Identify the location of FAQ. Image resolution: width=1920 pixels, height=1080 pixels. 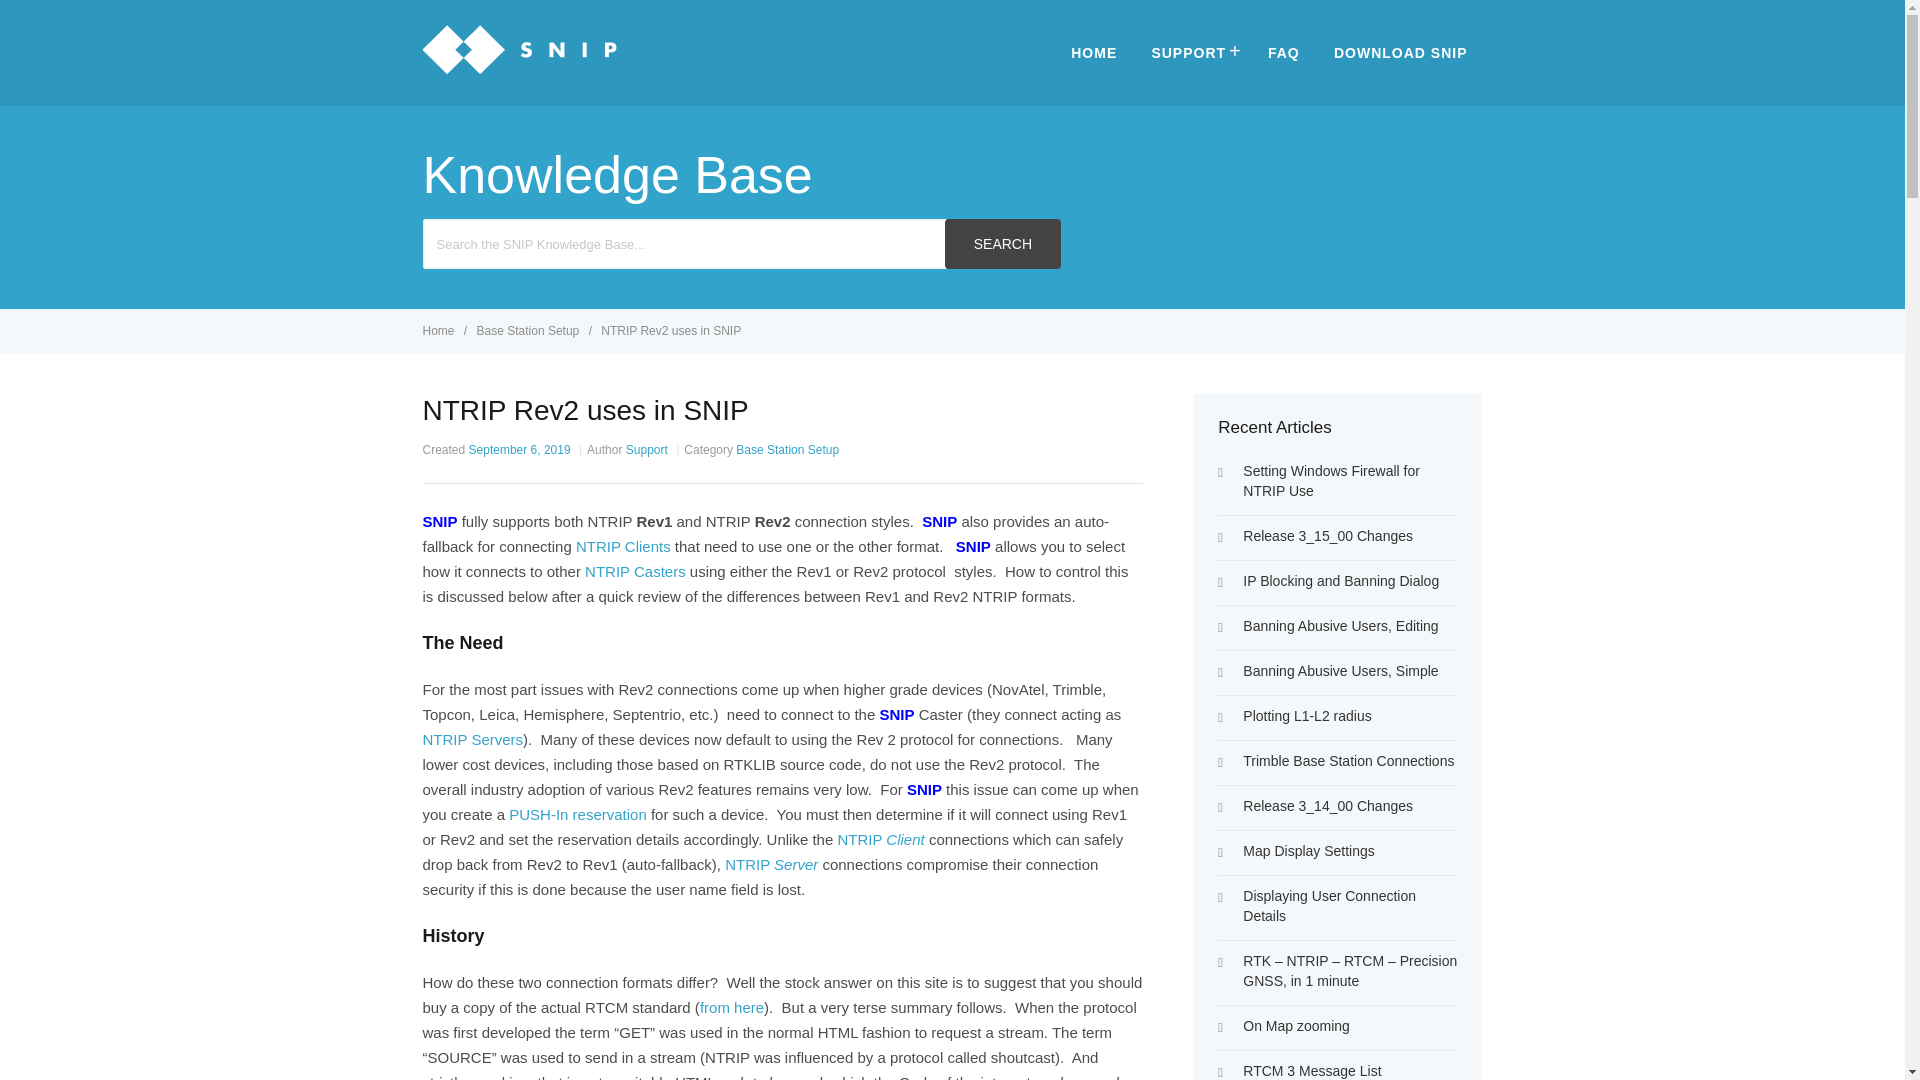
(1284, 52).